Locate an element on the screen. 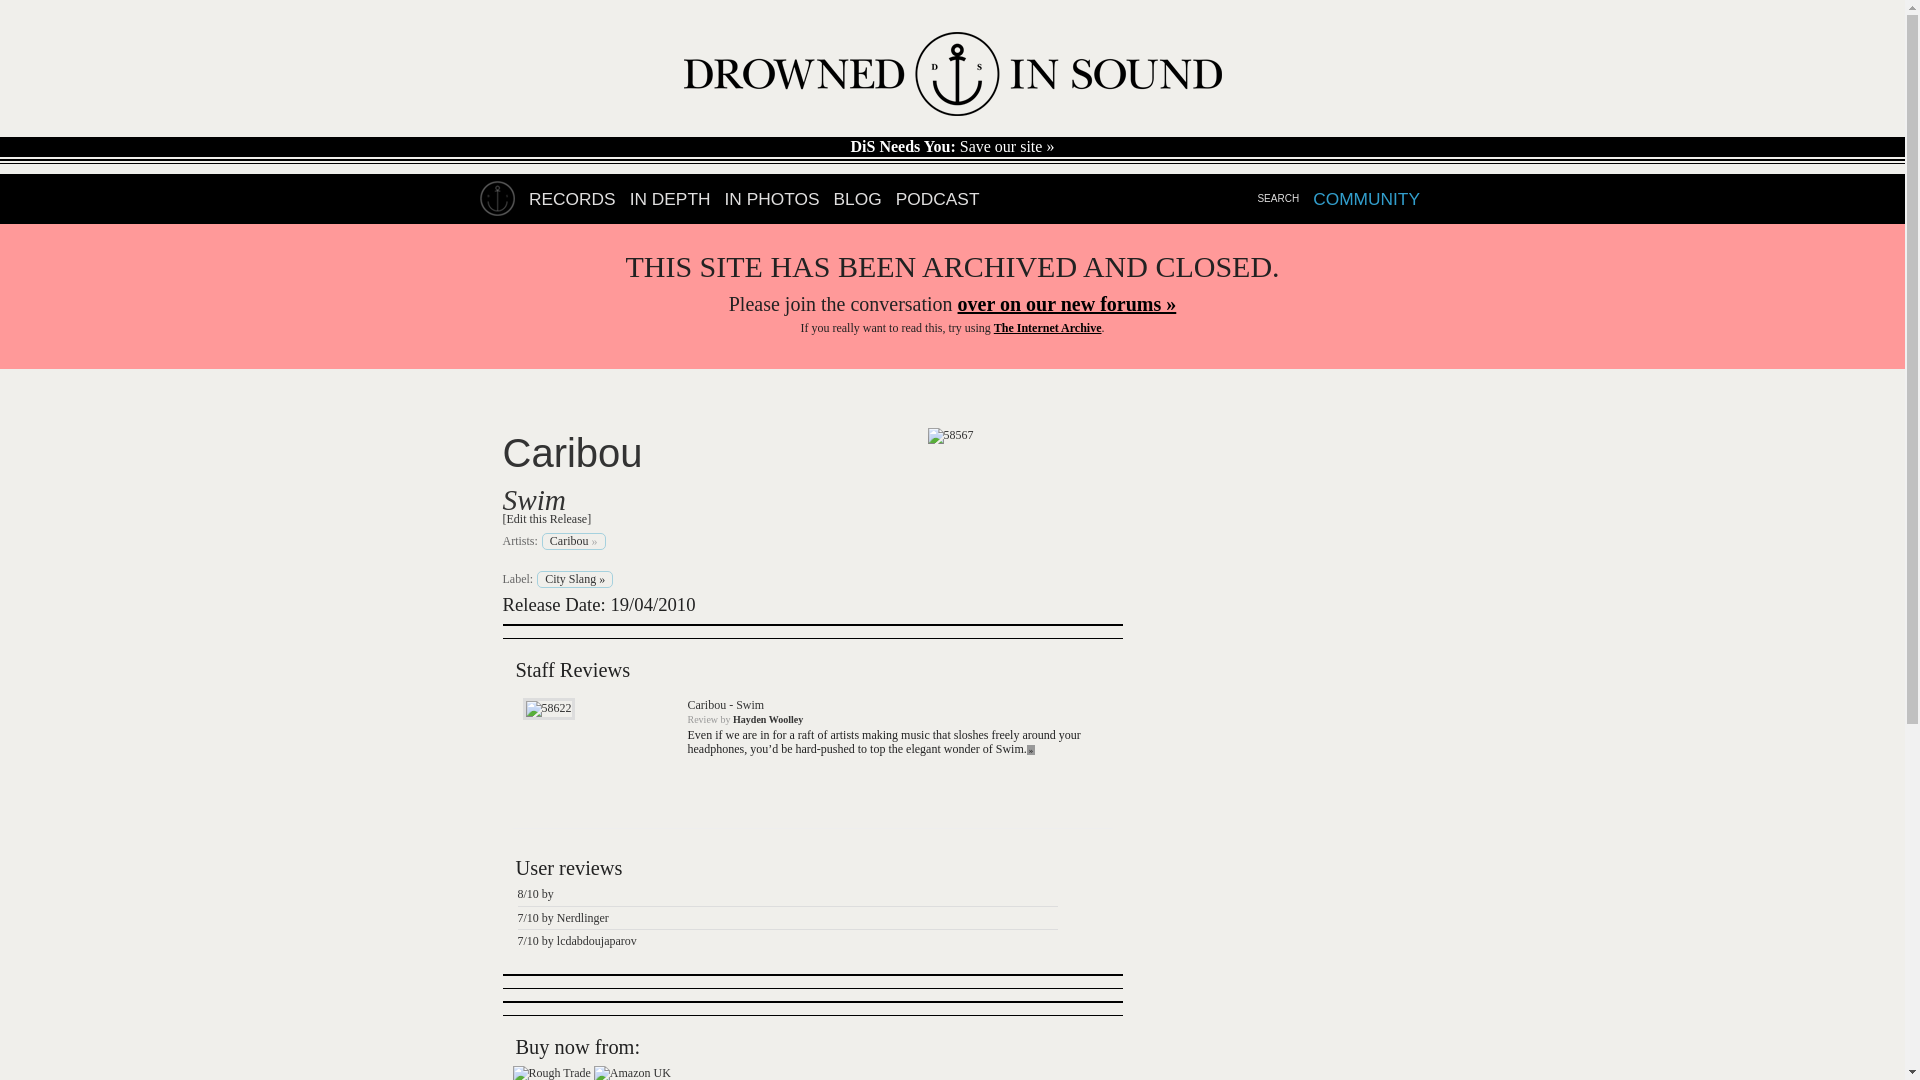 This screenshot has width=1920, height=1080. Caribou is located at coordinates (571, 452).